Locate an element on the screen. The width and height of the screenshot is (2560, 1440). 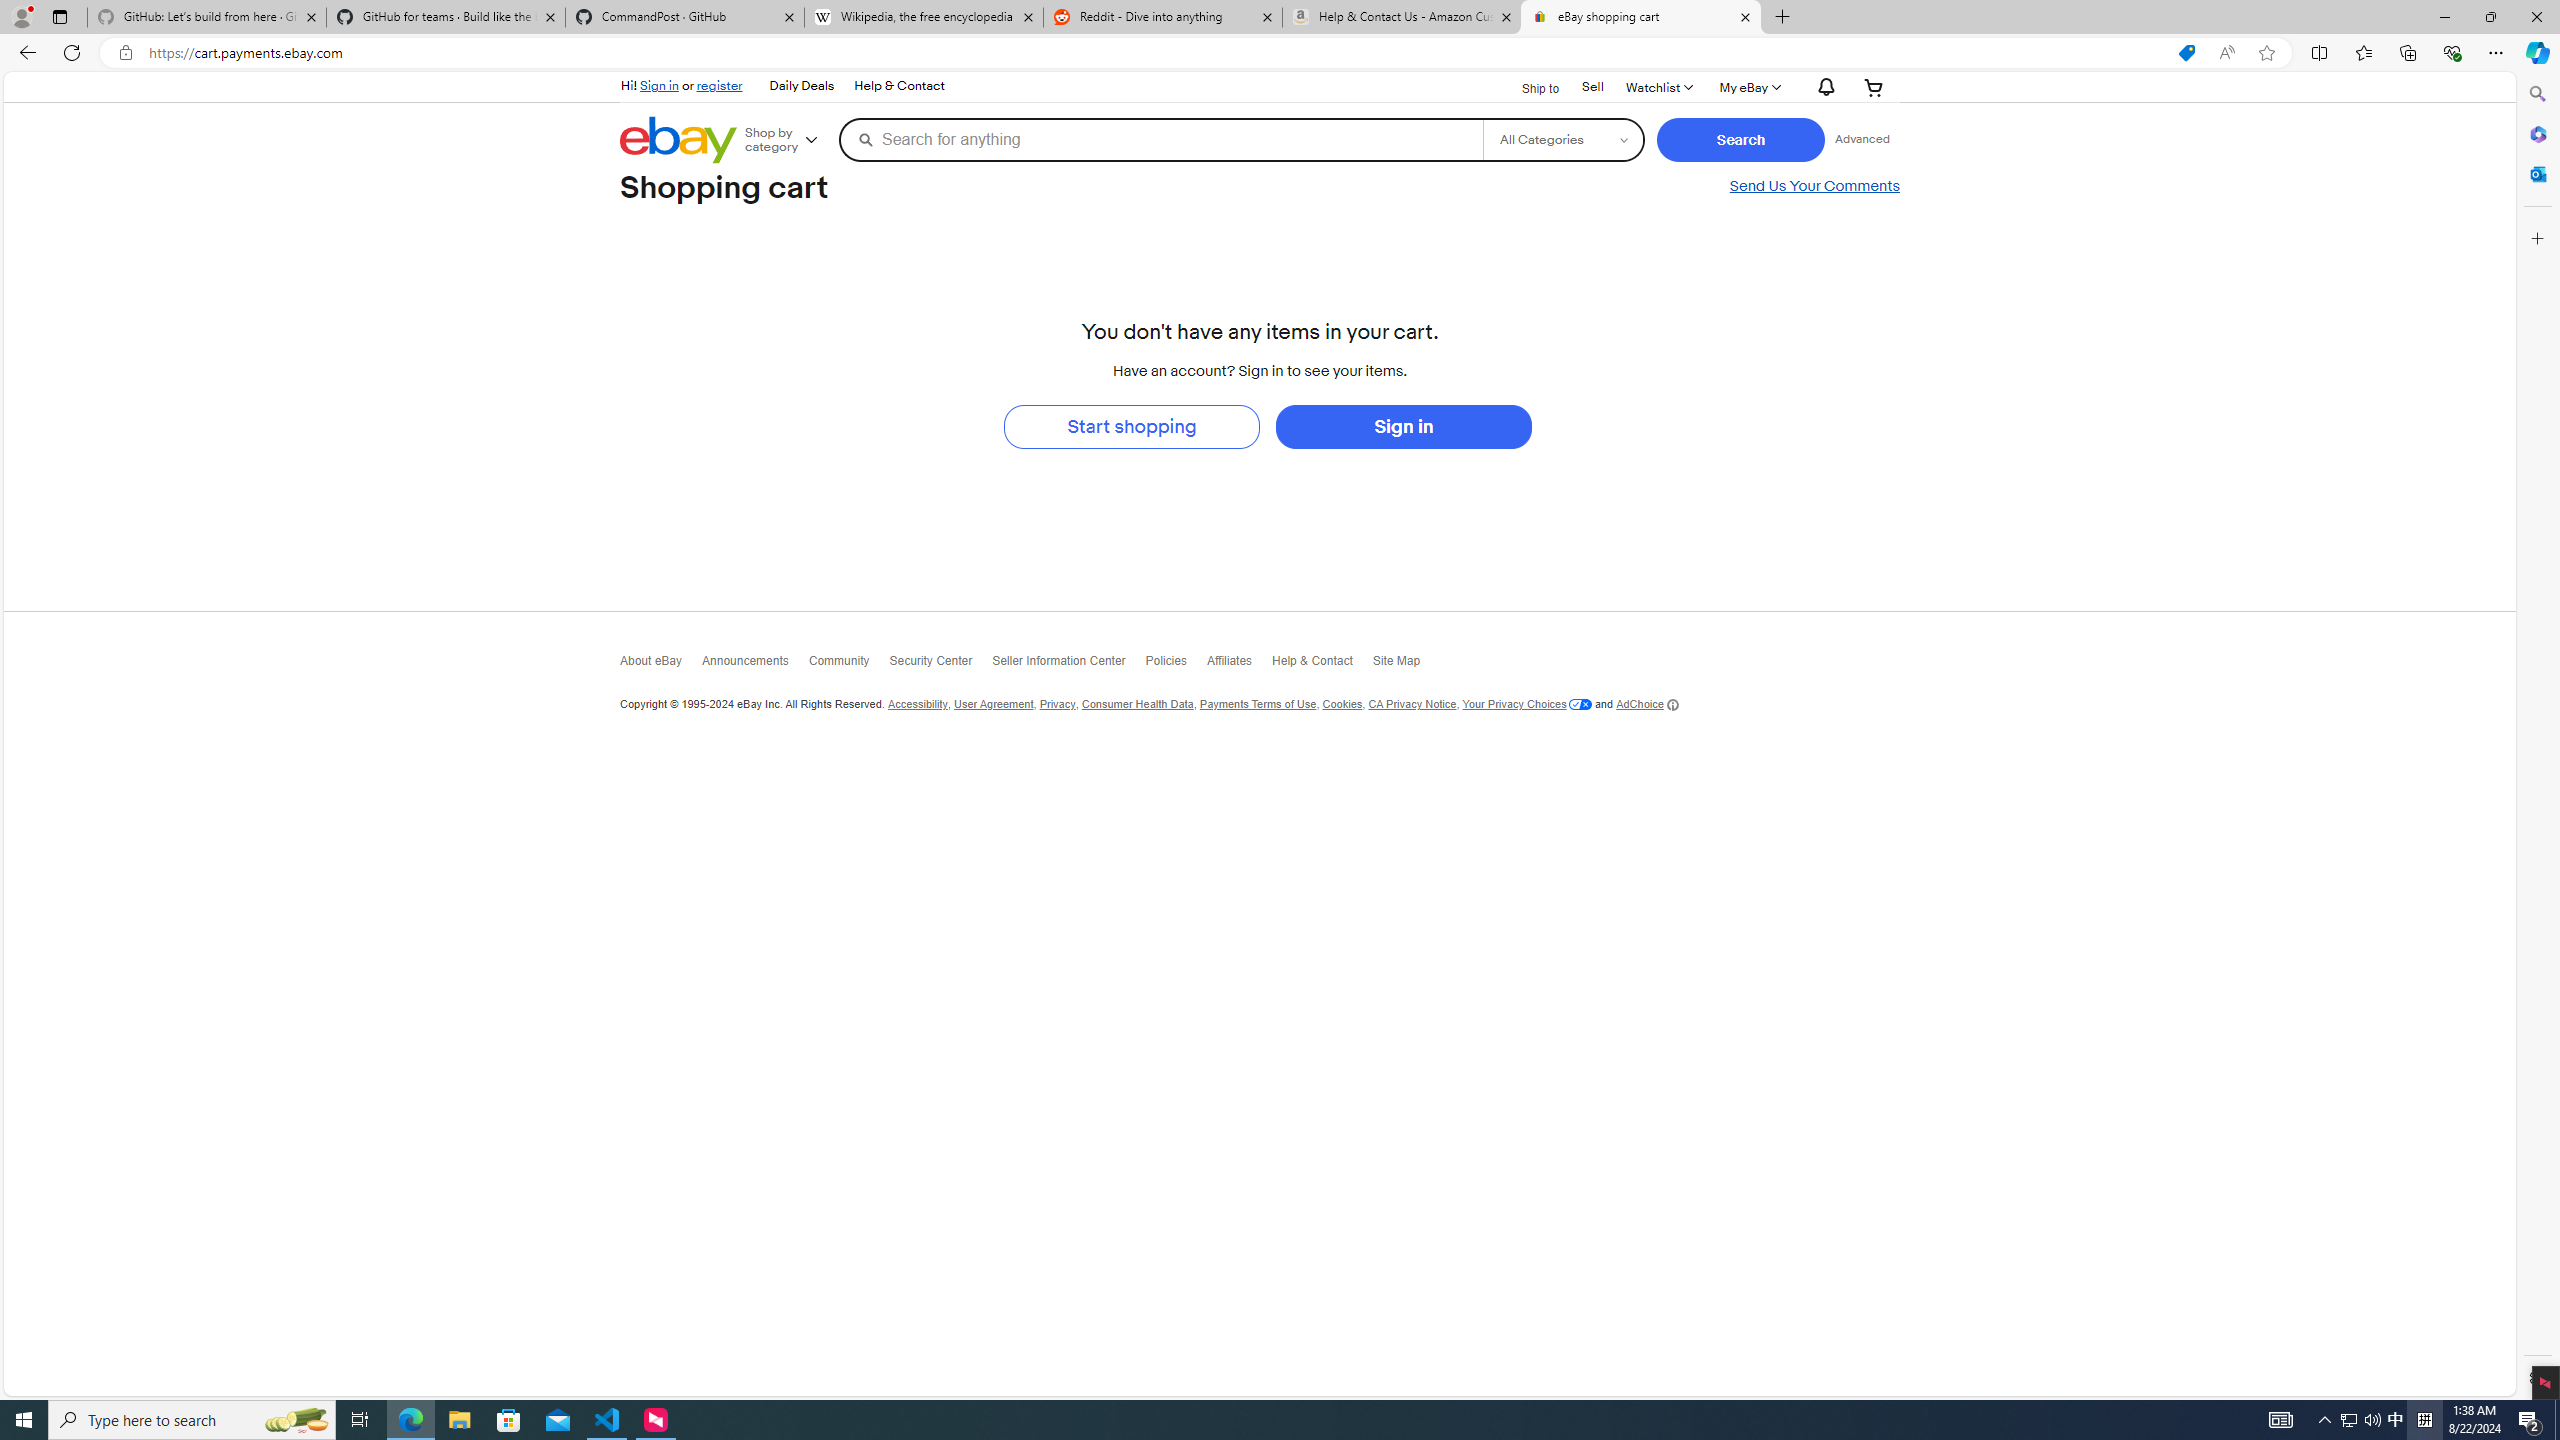
CA Privacy Notice is located at coordinates (1412, 704).